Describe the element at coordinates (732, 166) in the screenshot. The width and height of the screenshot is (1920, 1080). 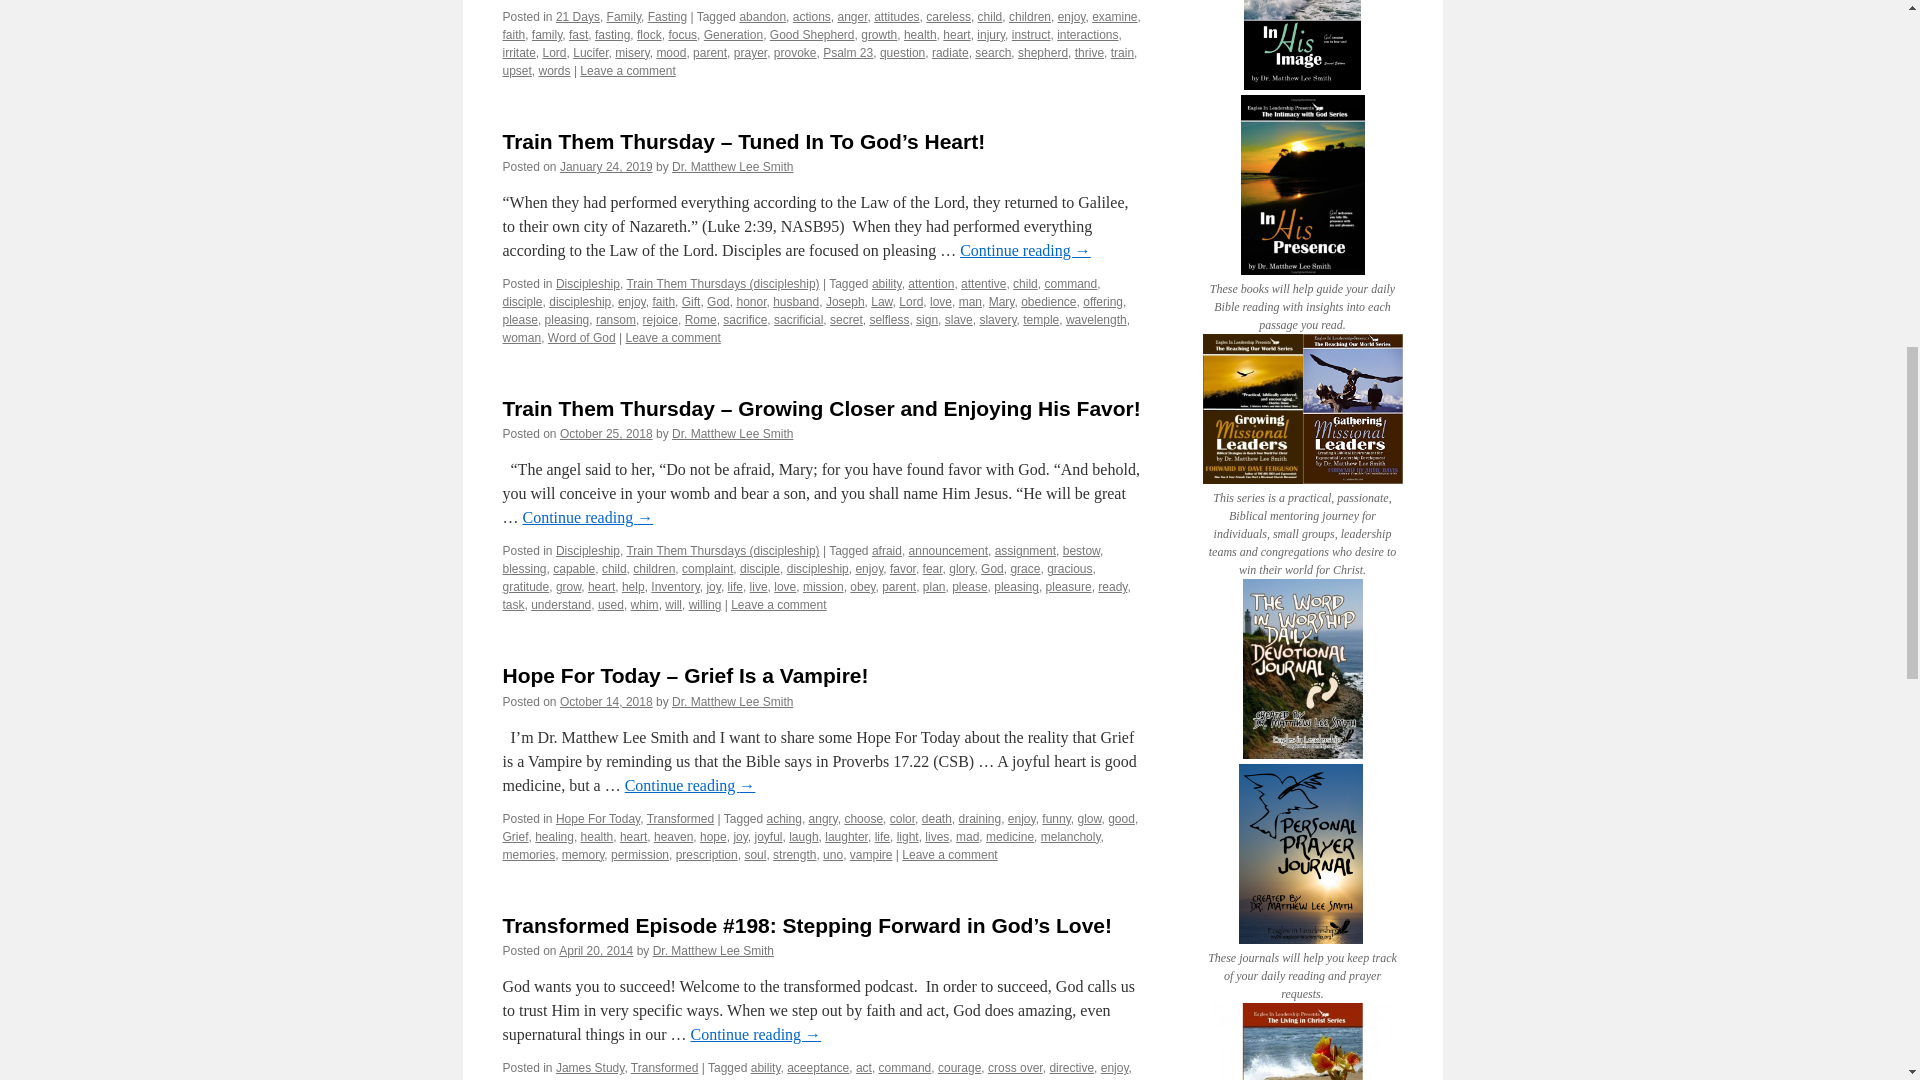
I see `View all posts by Dr. Matthew Lee Smith` at that location.